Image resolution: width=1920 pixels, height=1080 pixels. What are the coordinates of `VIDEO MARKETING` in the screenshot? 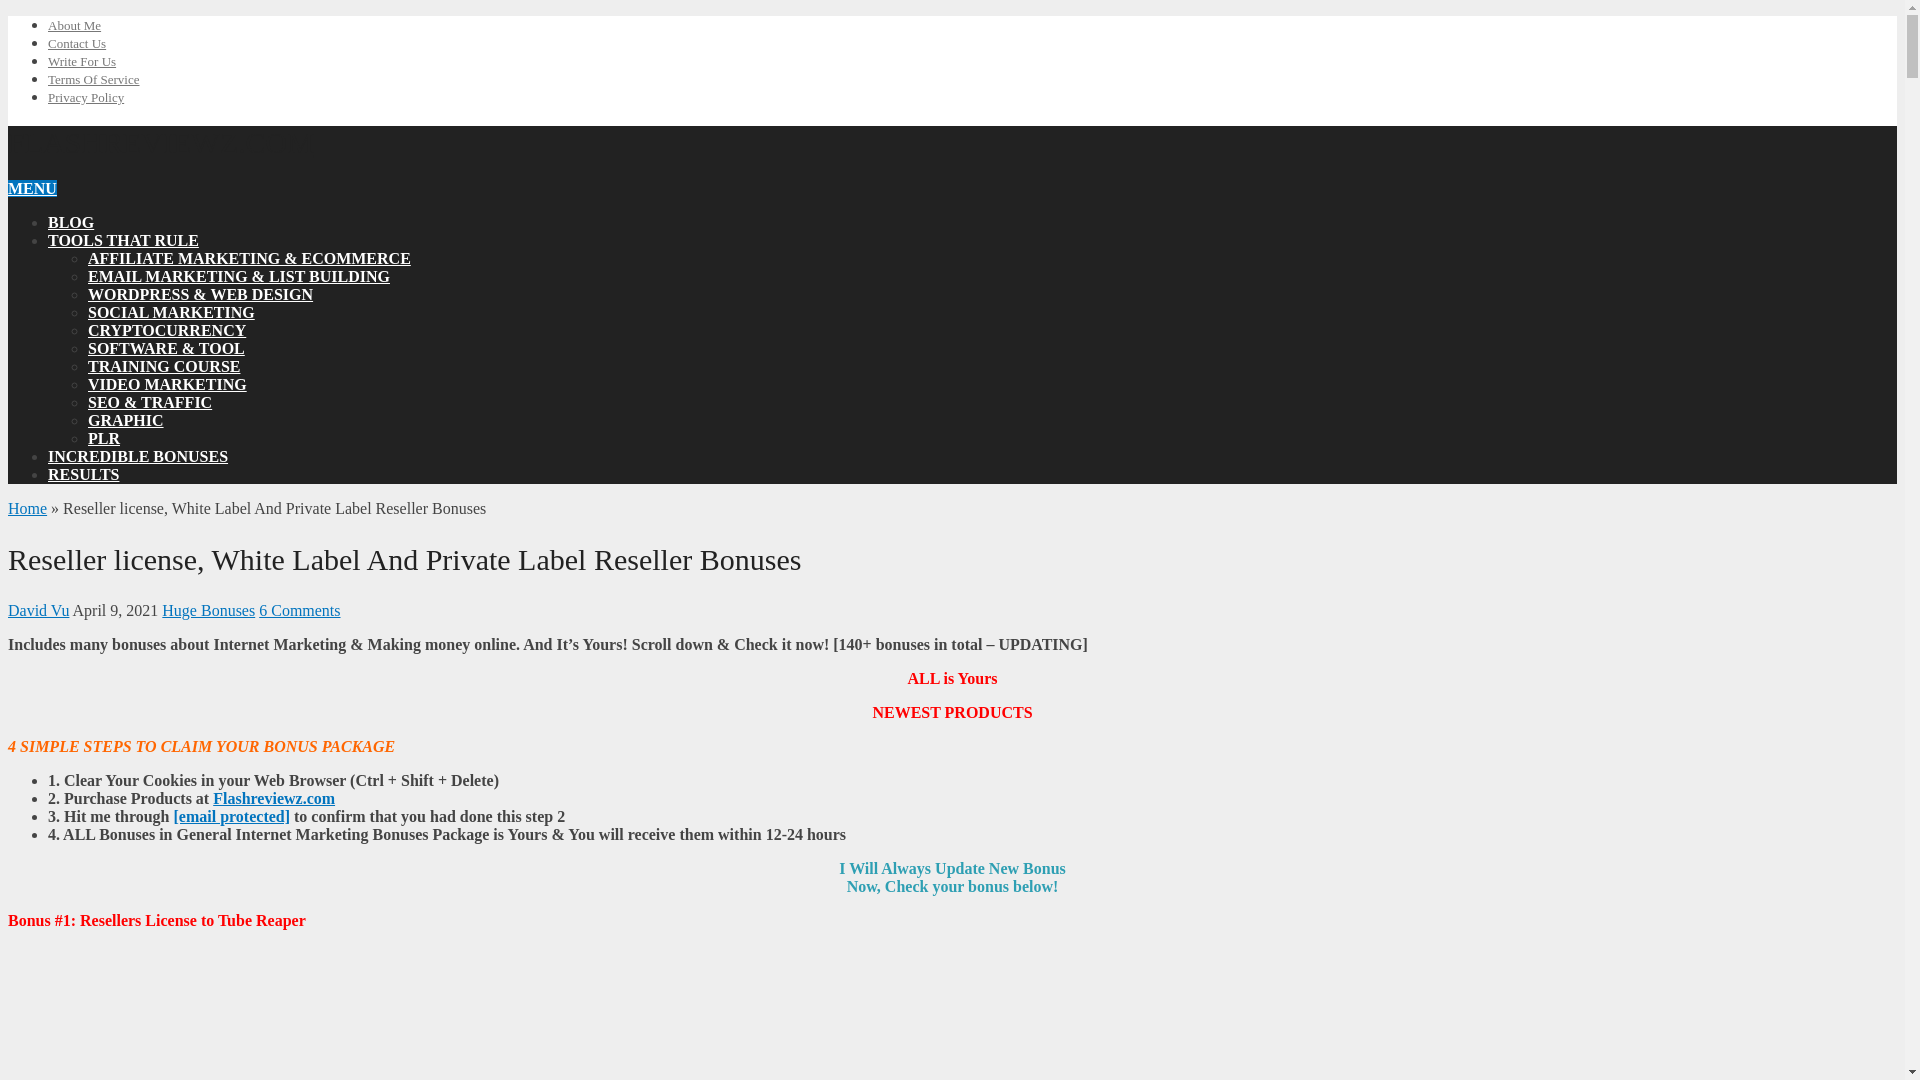 It's located at (168, 384).